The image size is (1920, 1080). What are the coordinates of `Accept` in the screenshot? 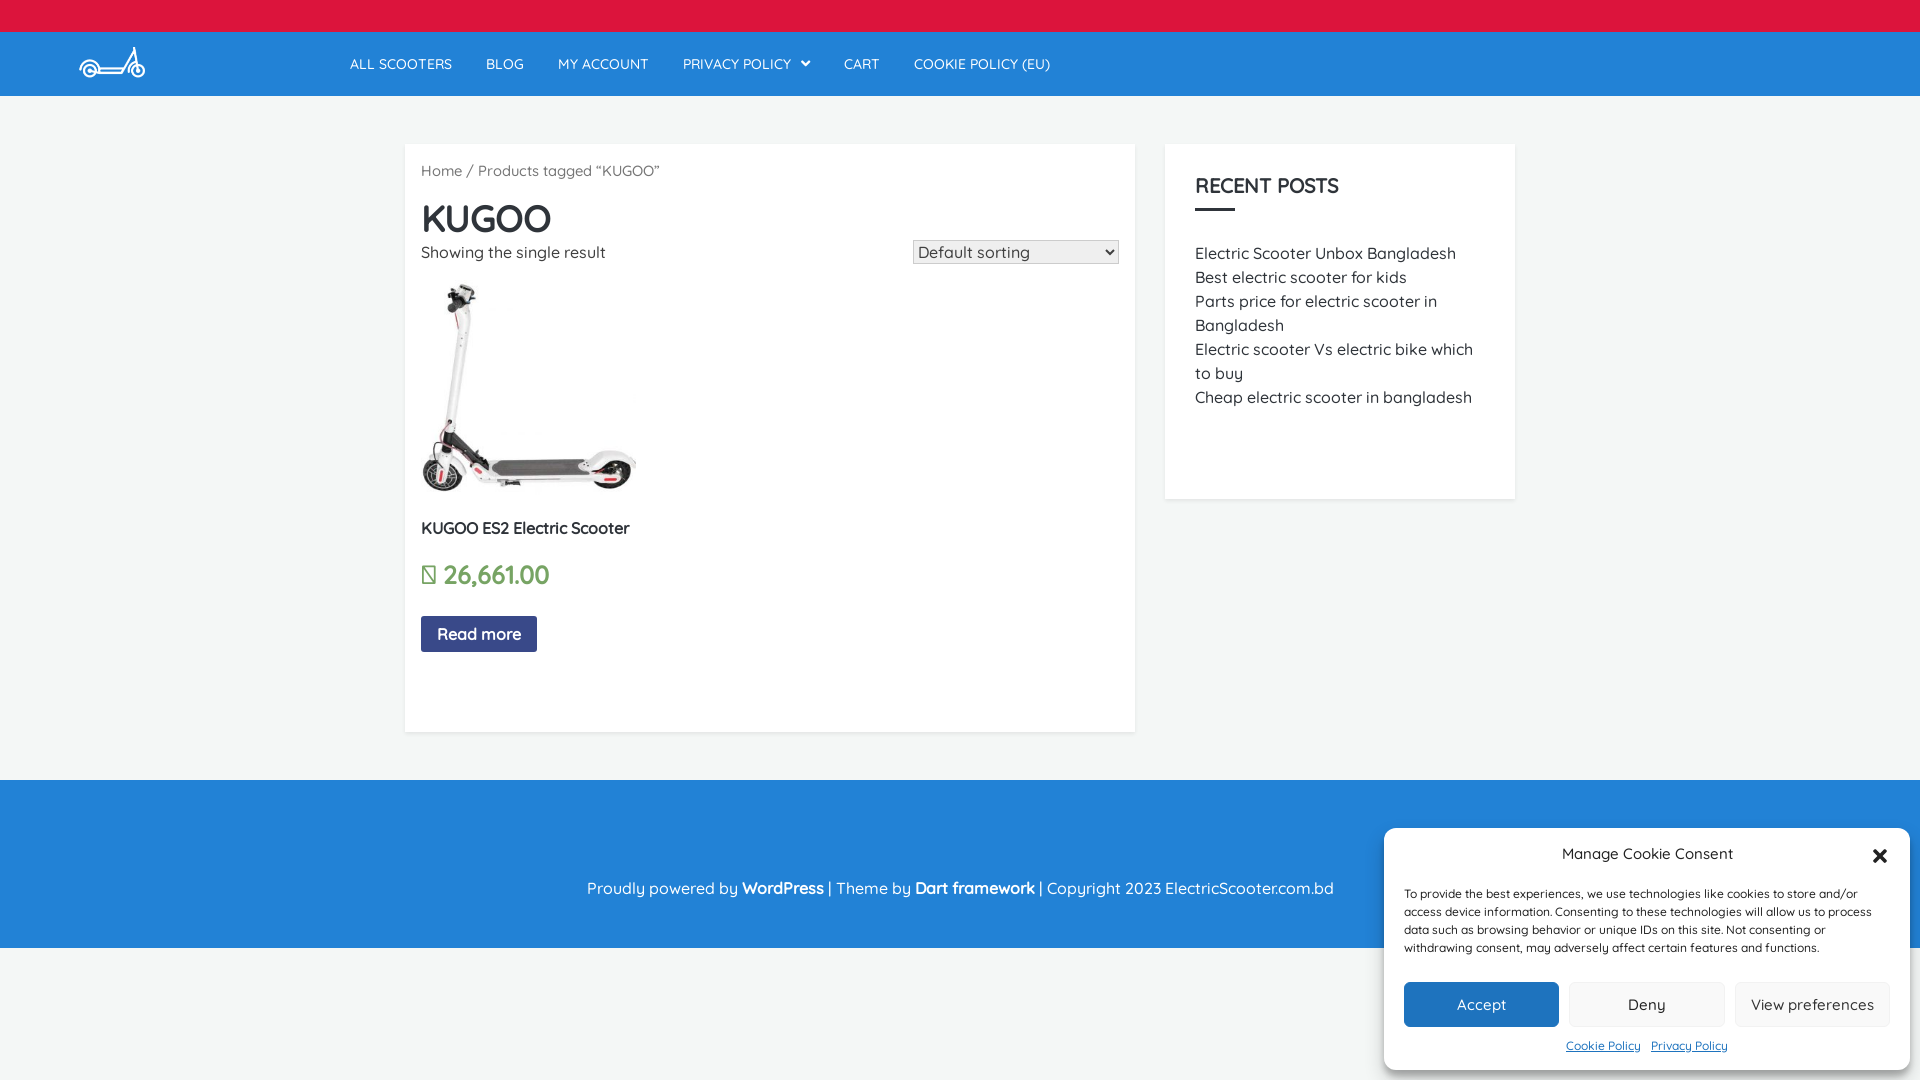 It's located at (1482, 1004).